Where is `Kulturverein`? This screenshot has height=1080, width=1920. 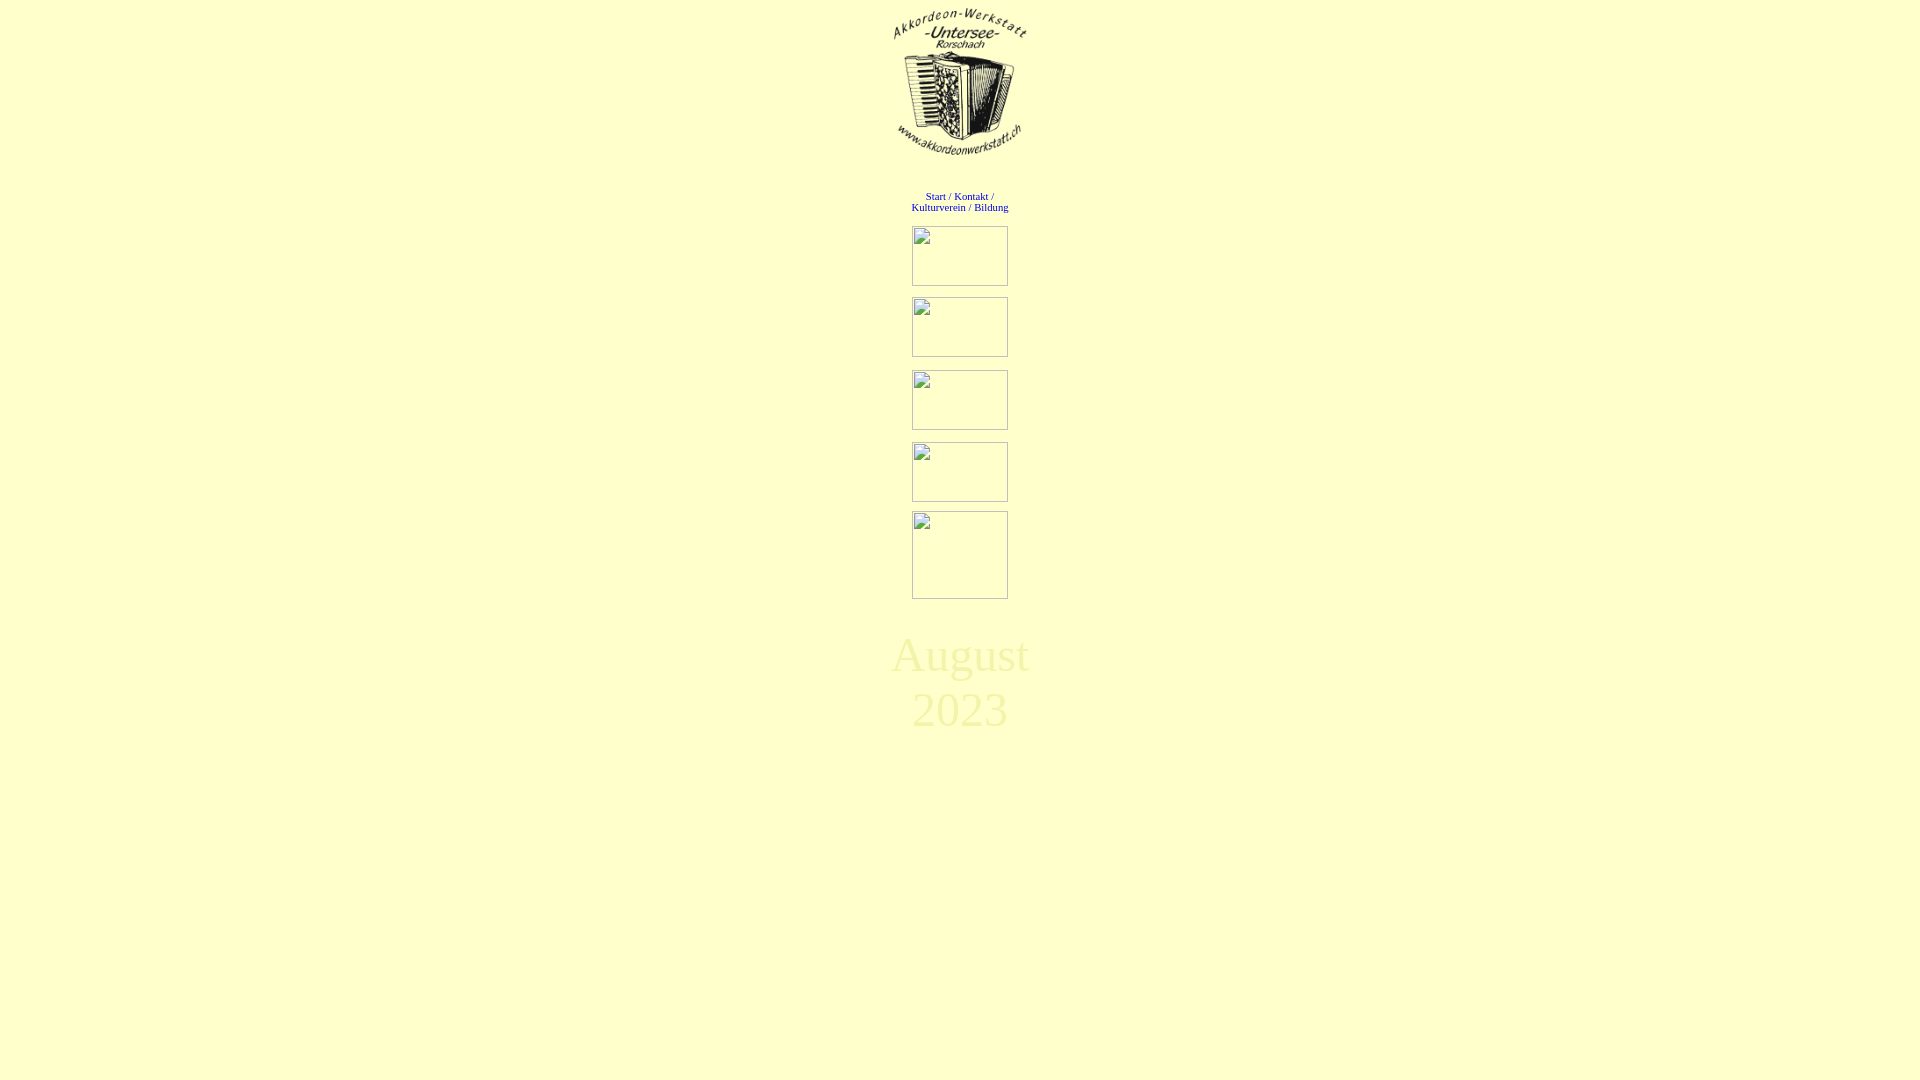
Kulturverein is located at coordinates (938, 208).